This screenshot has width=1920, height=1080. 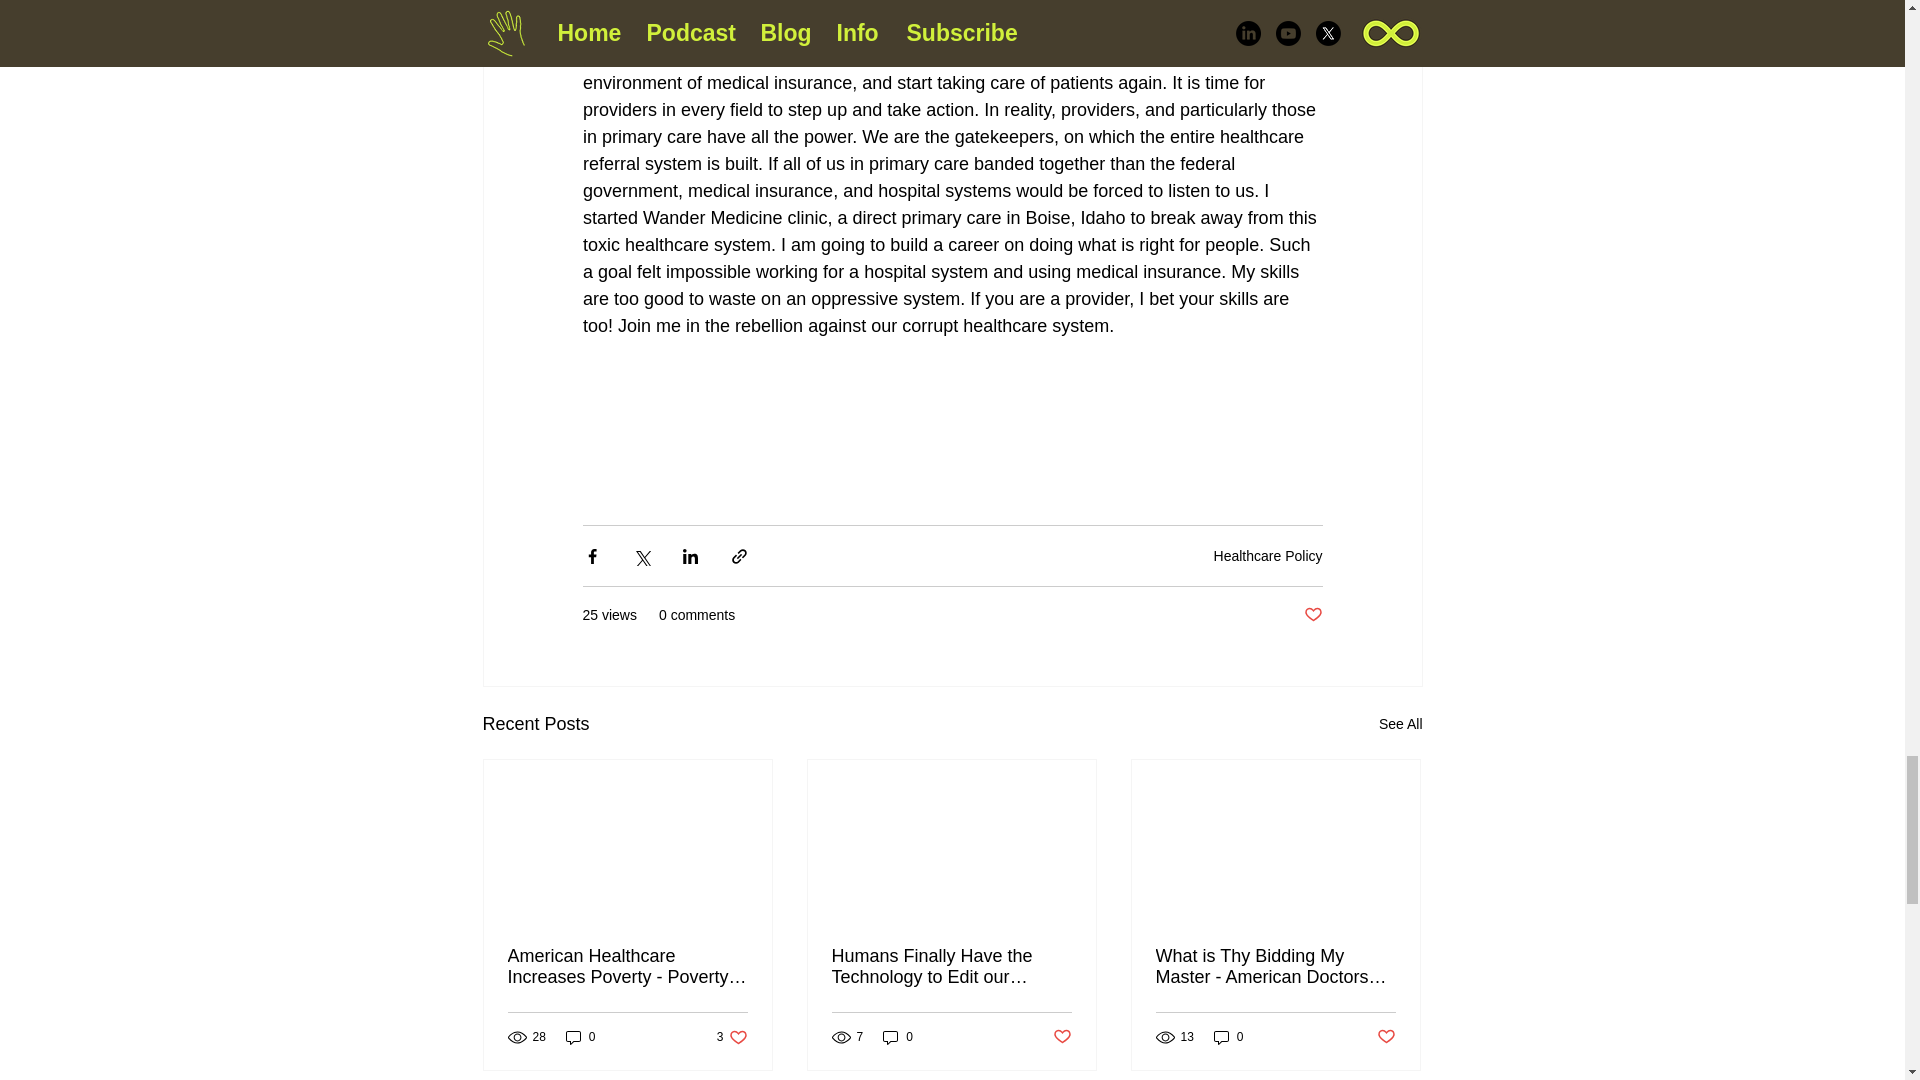 What do you see at coordinates (951, 967) in the screenshot?
I see `Post not marked as liked` at bounding box center [951, 967].